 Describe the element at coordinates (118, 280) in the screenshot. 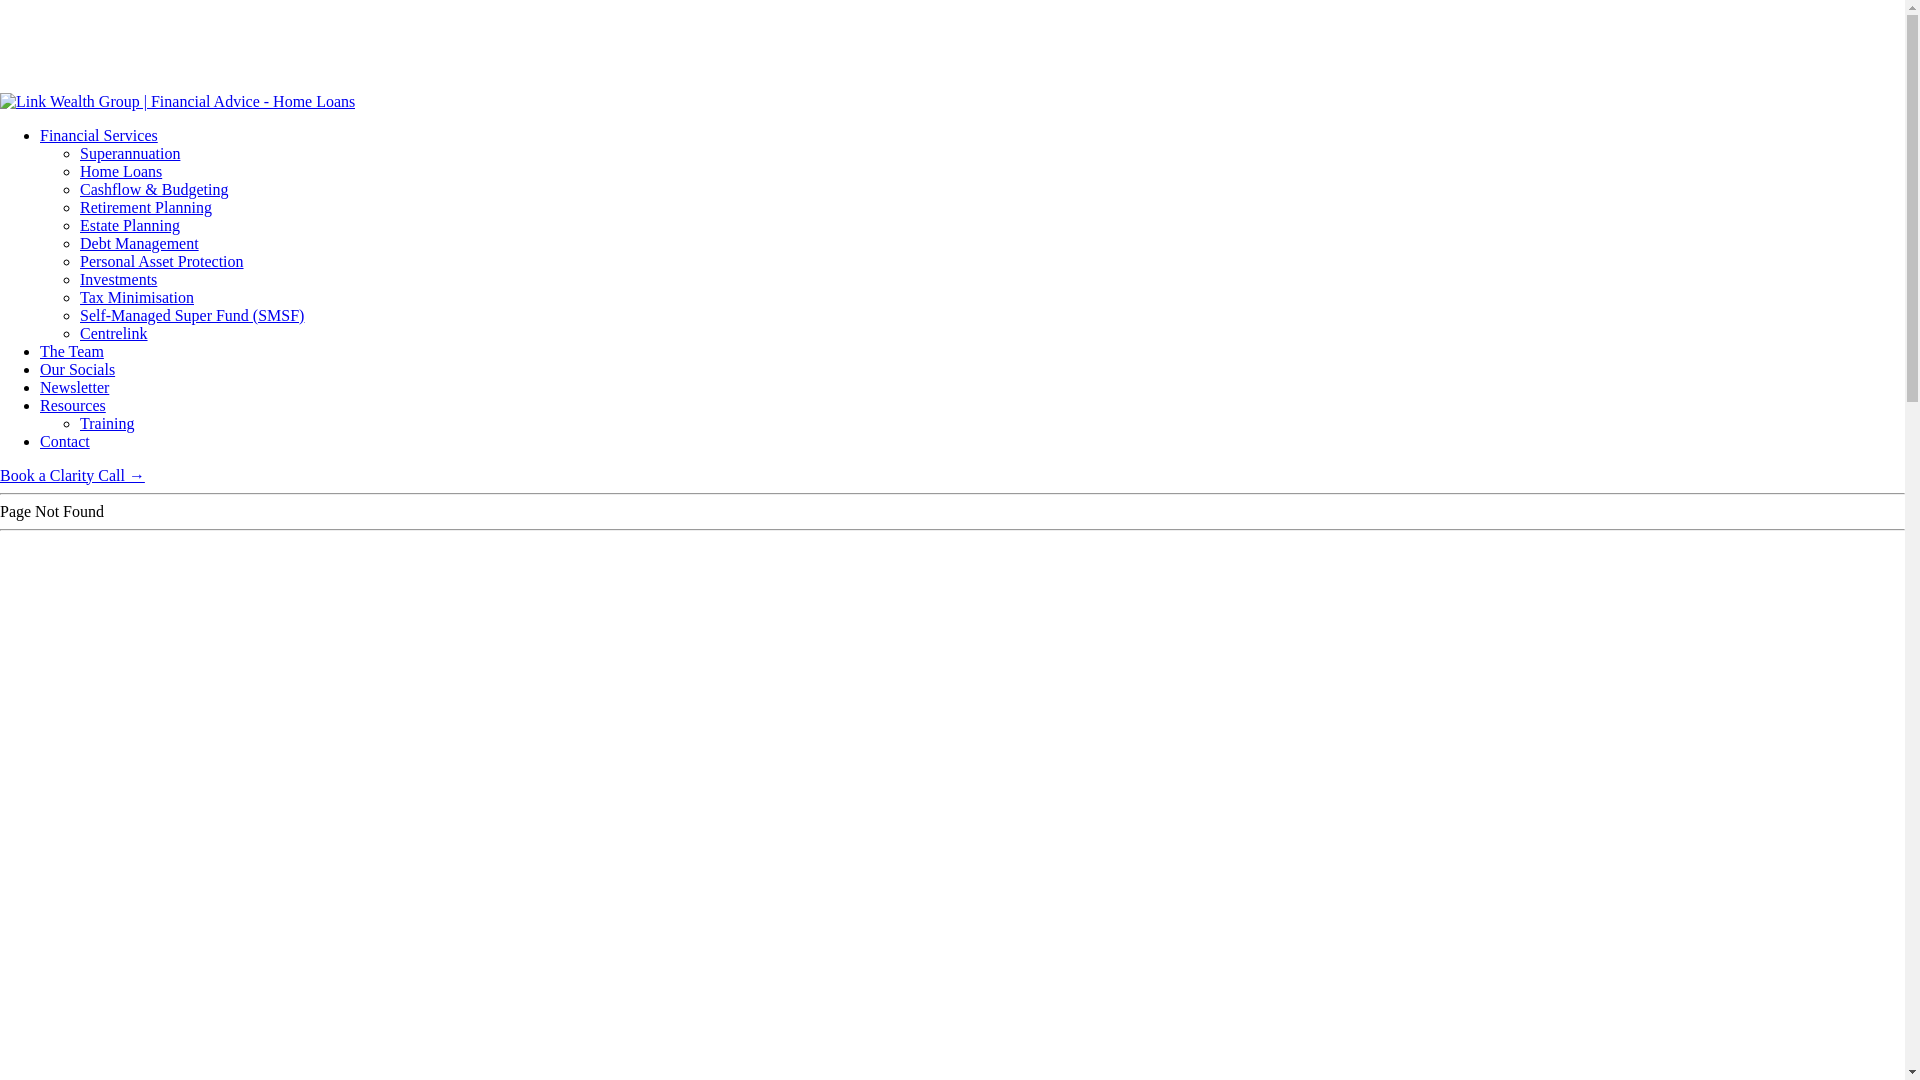

I see `Investments` at that location.